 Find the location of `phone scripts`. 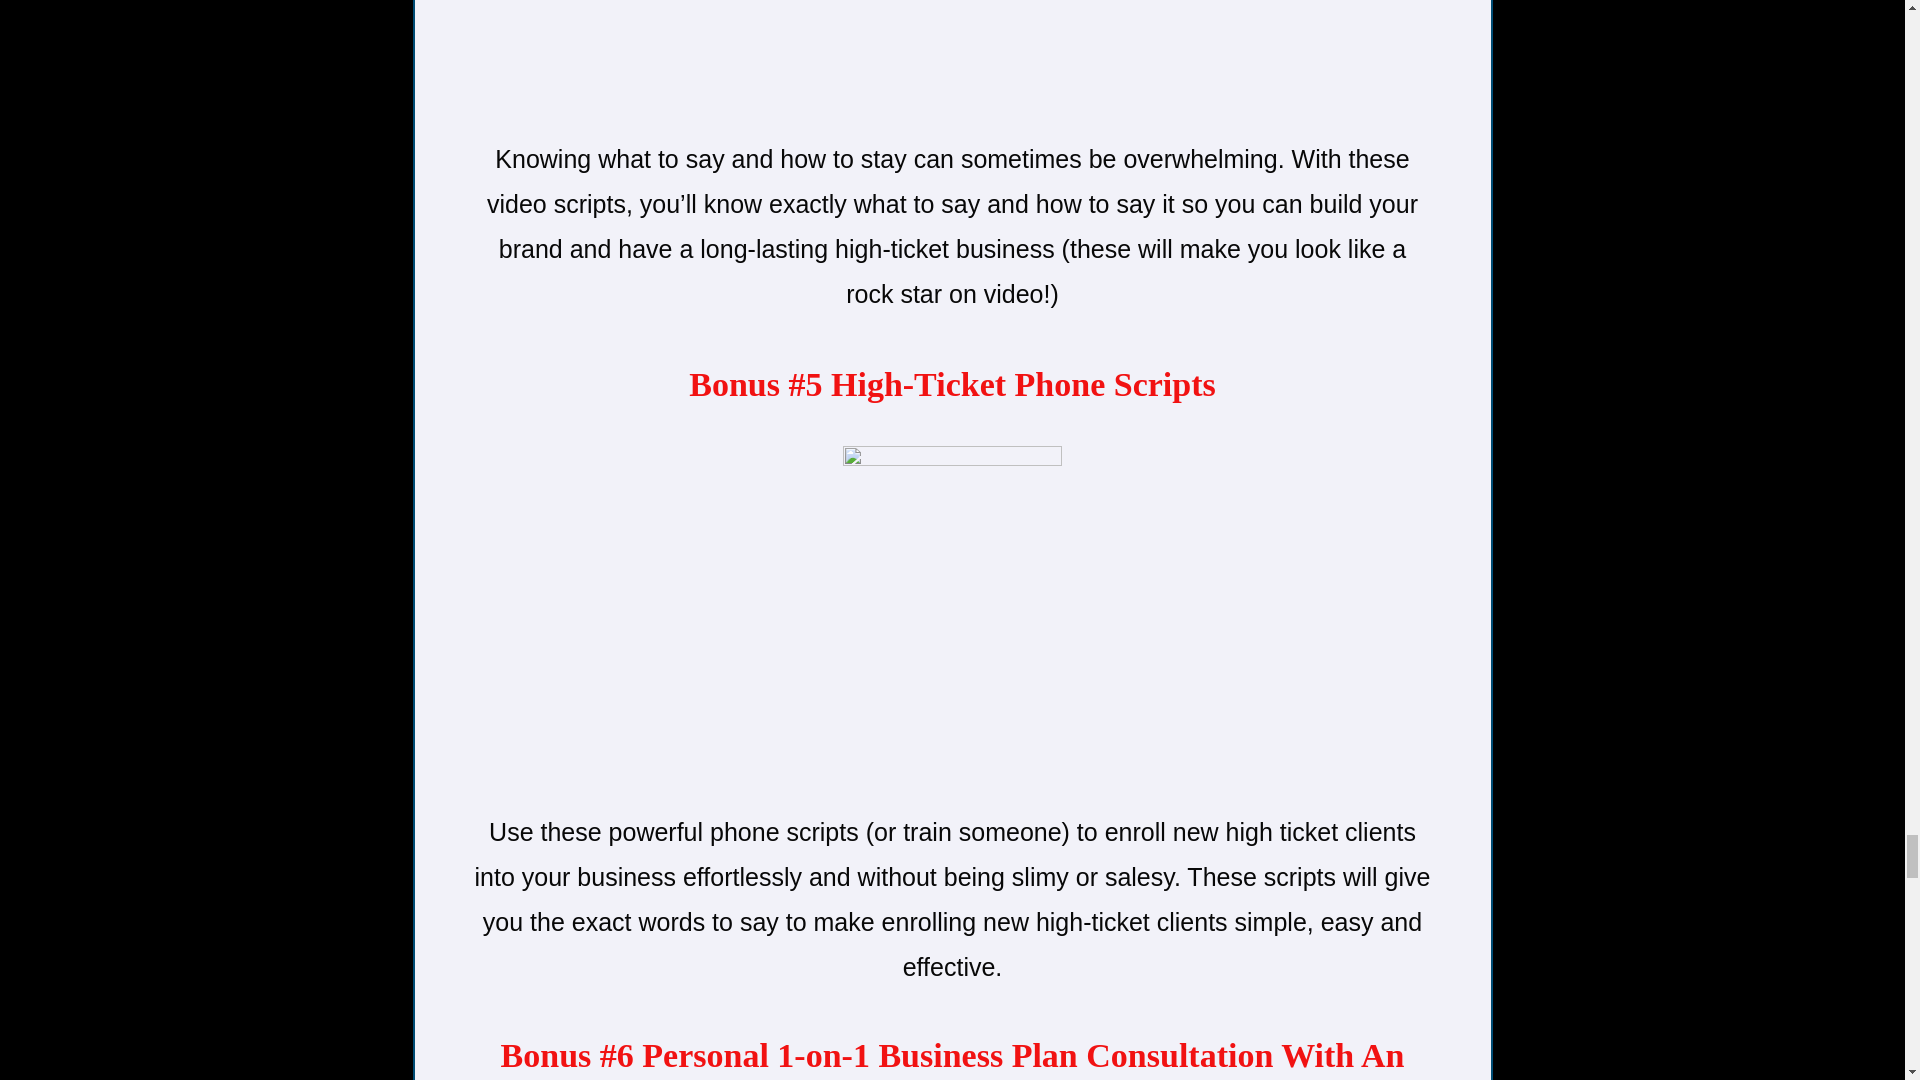

phone scripts is located at coordinates (952, 617).